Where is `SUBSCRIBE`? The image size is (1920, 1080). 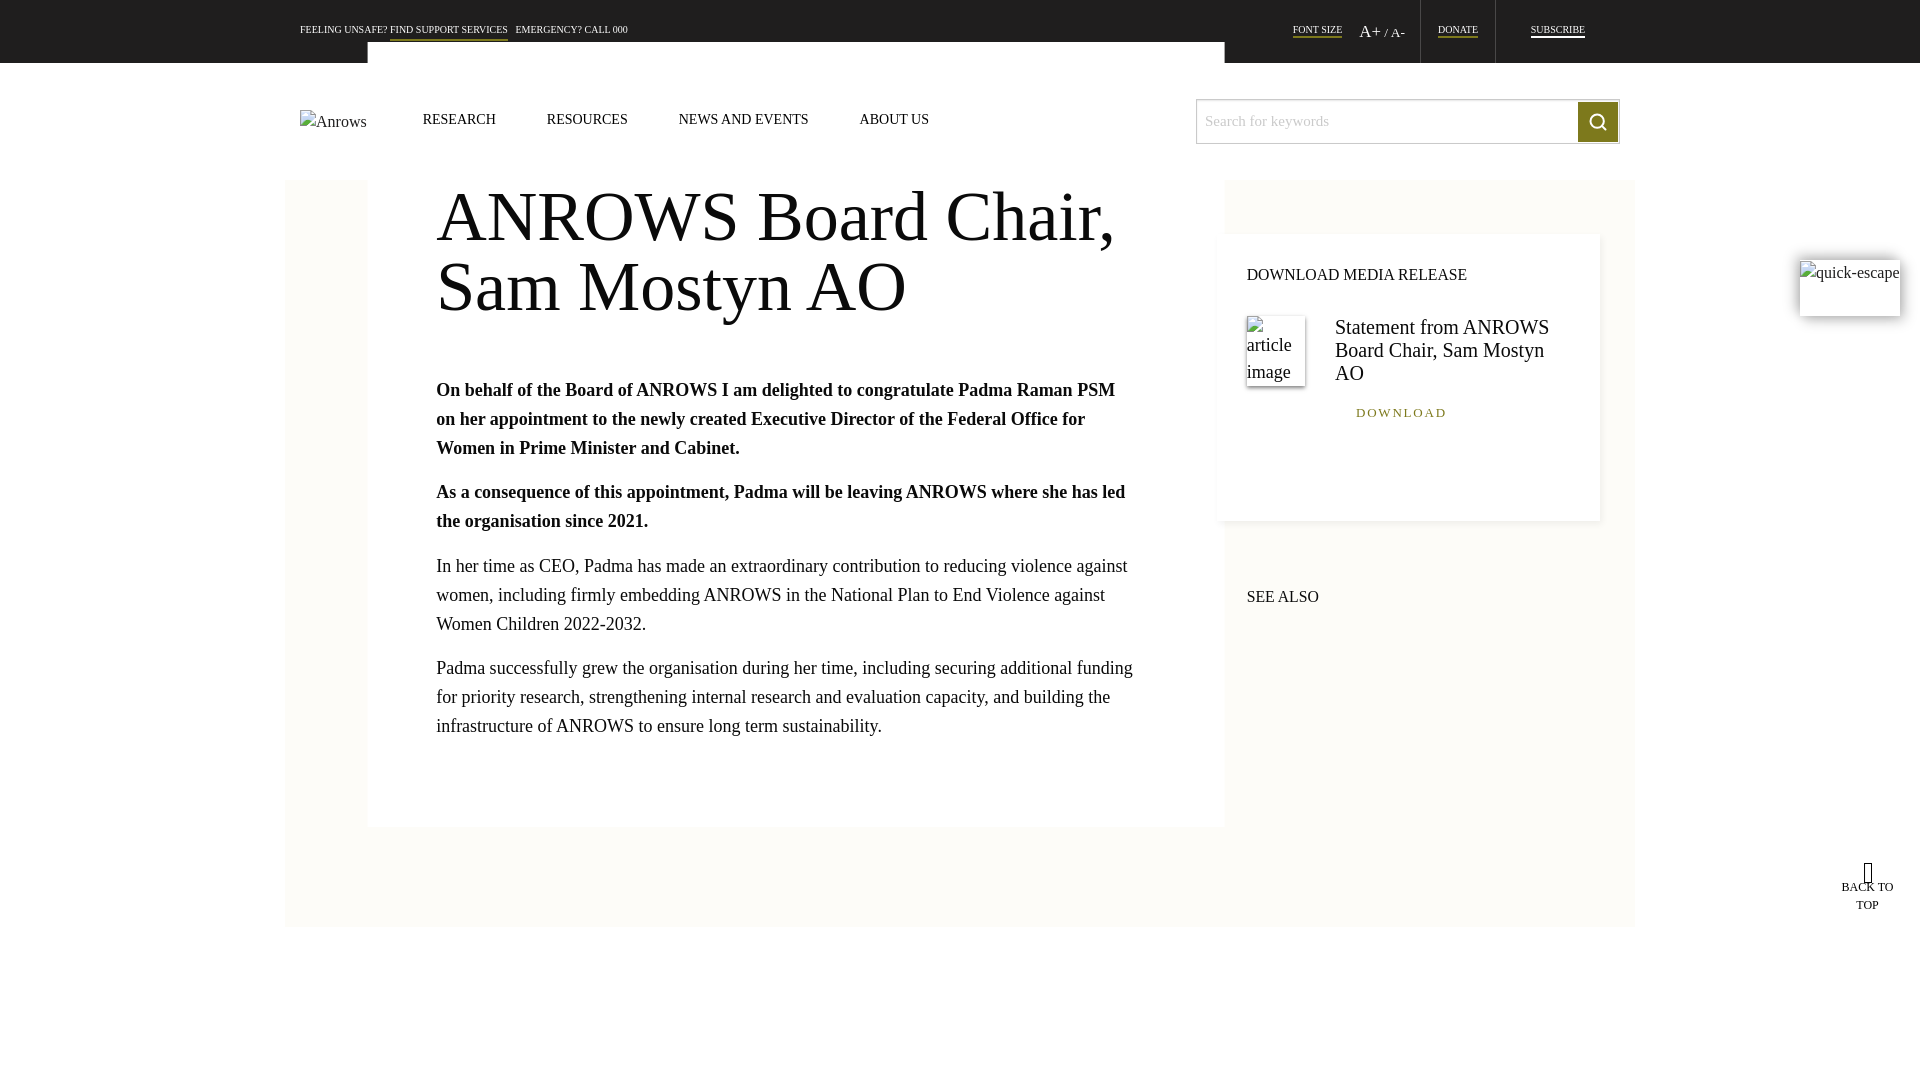 SUBSCRIBE is located at coordinates (1558, 31).